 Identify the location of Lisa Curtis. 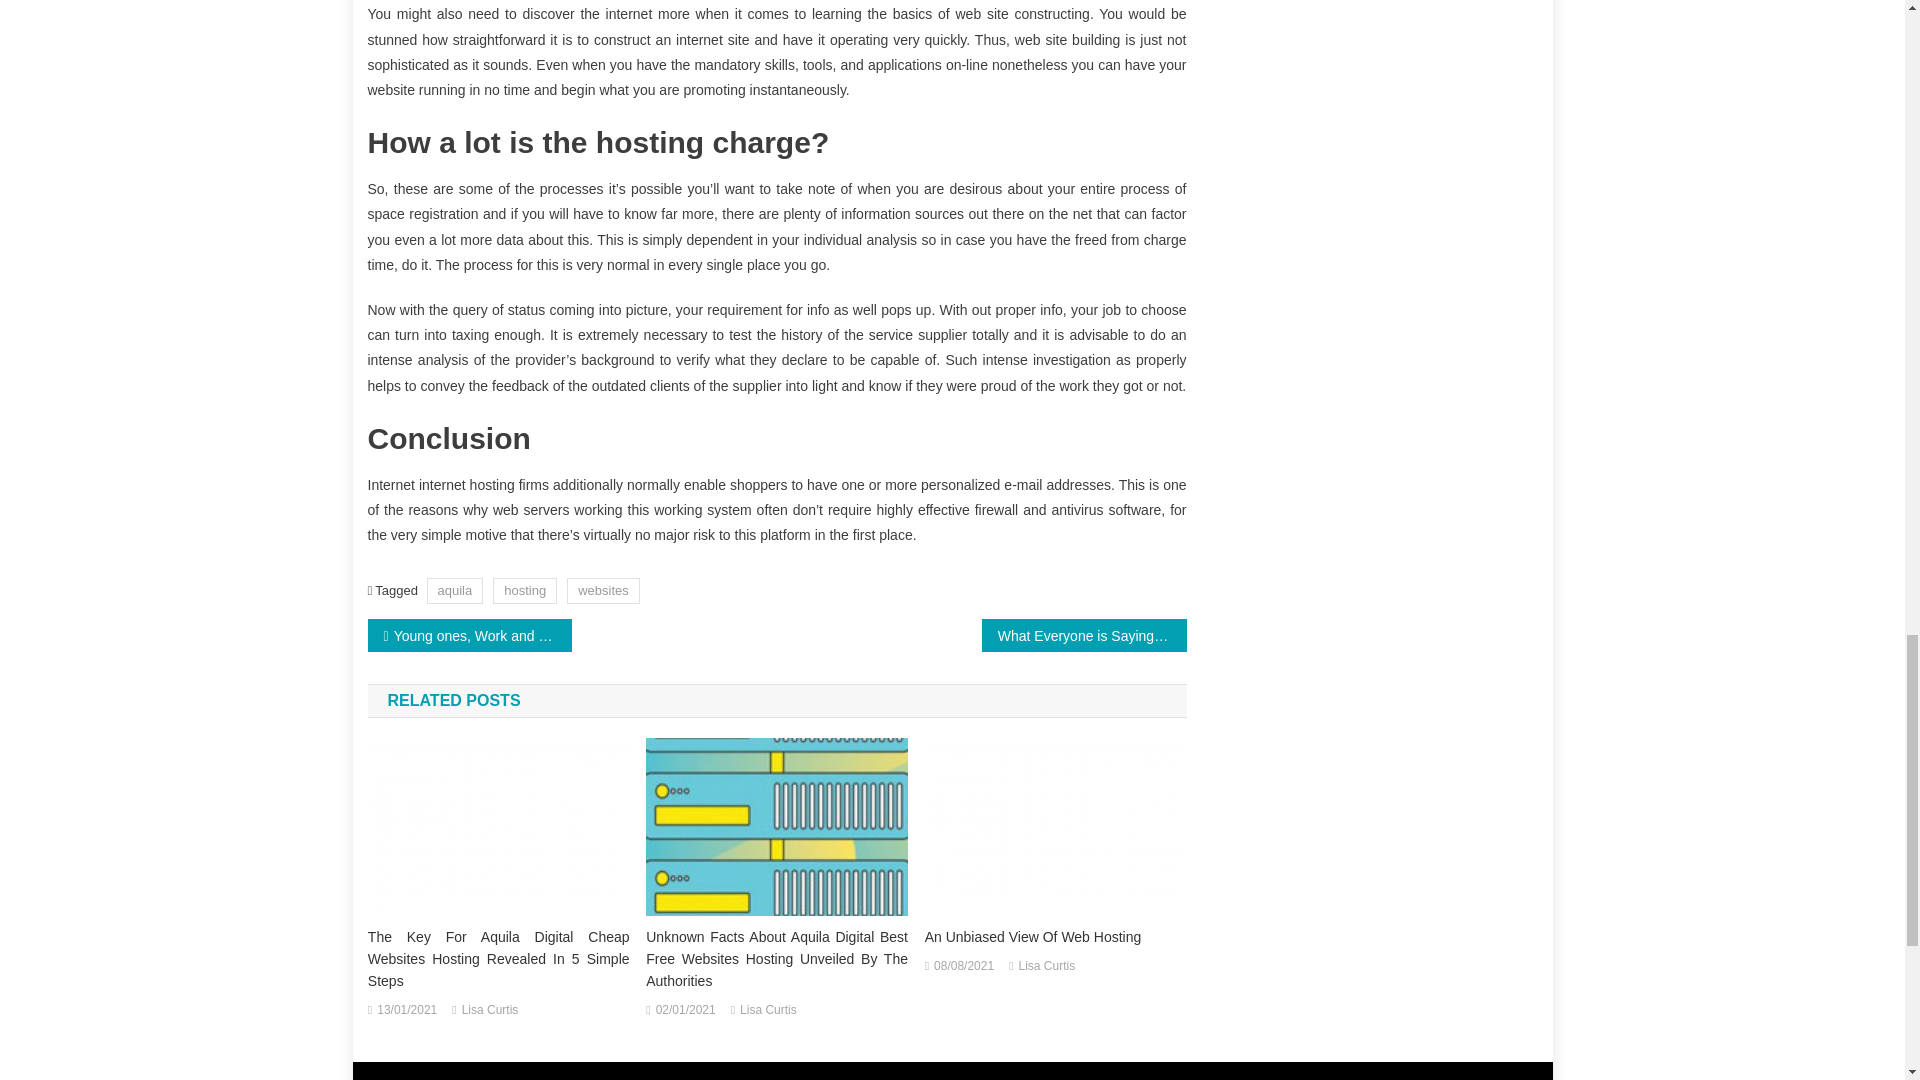
(490, 1010).